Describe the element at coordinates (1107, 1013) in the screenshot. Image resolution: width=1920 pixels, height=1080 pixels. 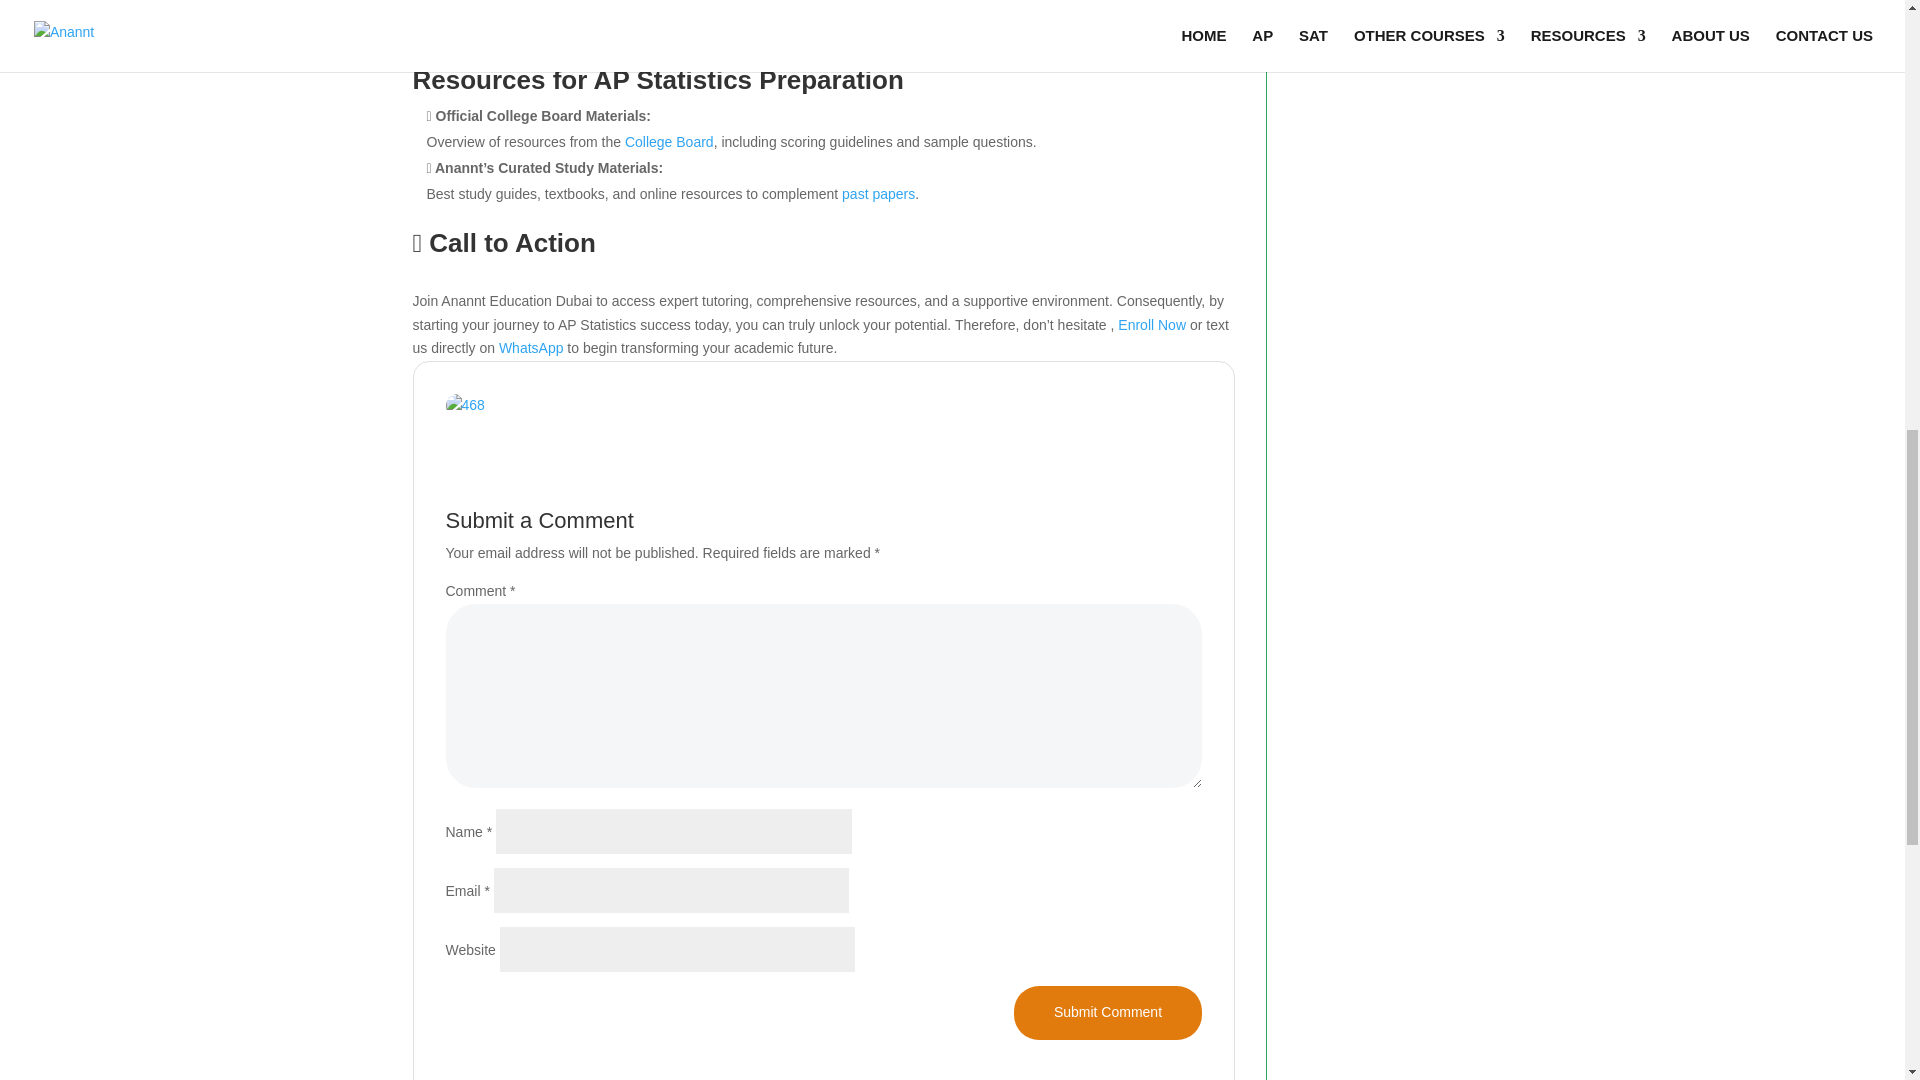
I see `Submit Comment` at that location.